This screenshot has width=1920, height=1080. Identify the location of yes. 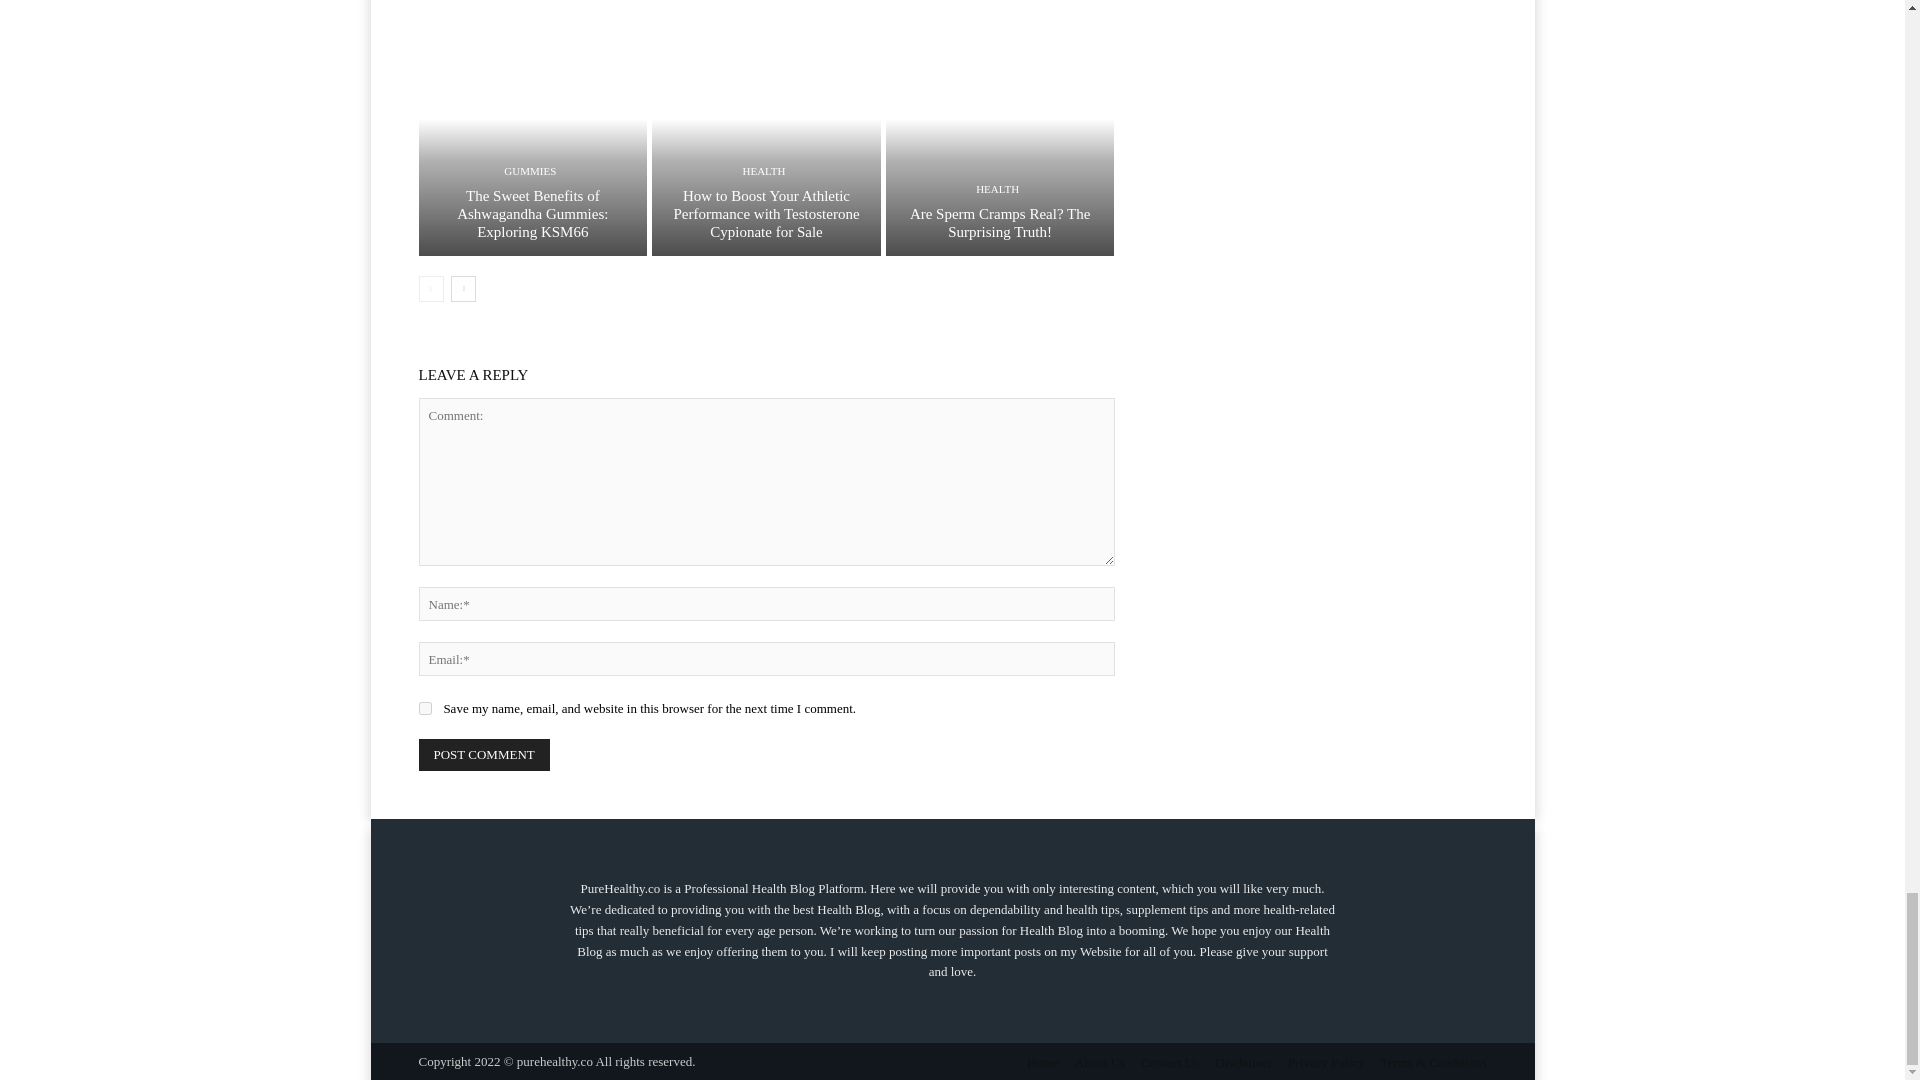
(424, 708).